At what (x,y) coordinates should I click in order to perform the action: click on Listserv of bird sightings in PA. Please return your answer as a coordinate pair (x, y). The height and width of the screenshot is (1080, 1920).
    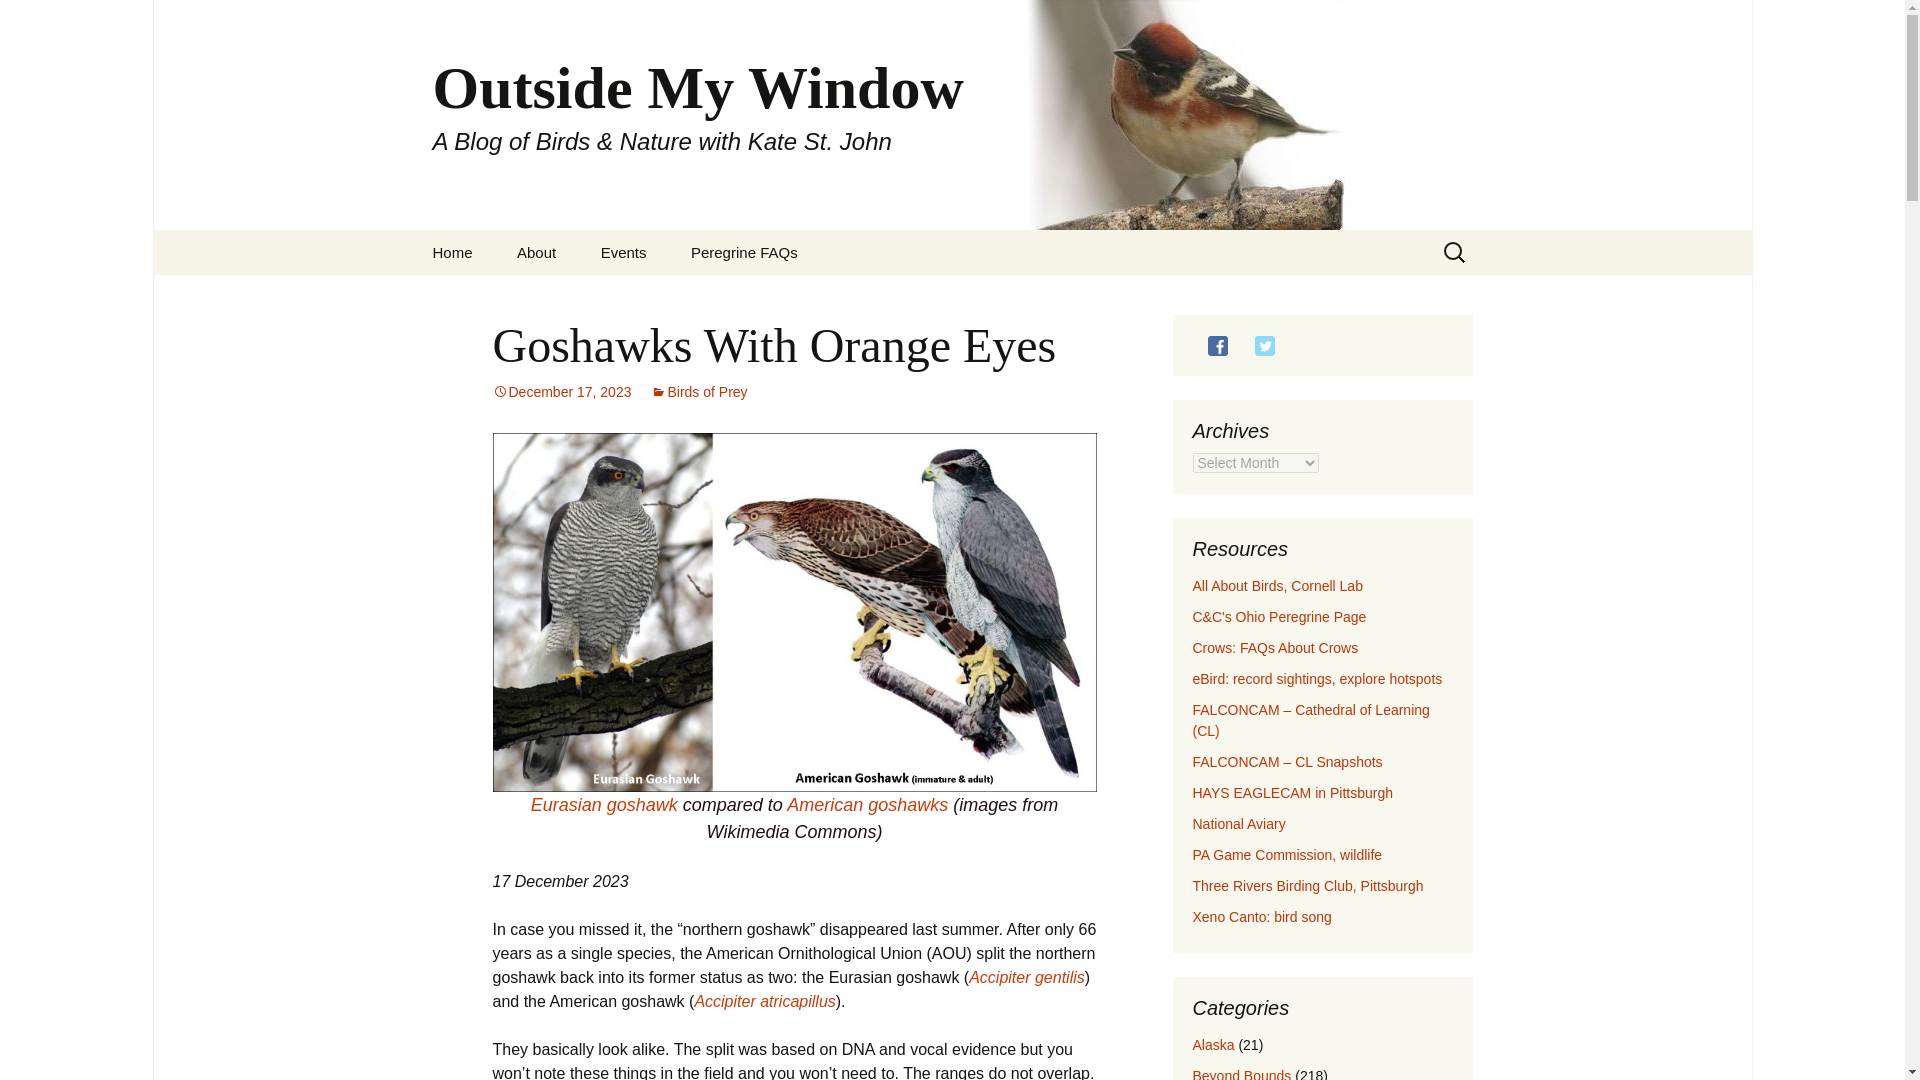
    Looking at the image, I should click on (1316, 678).